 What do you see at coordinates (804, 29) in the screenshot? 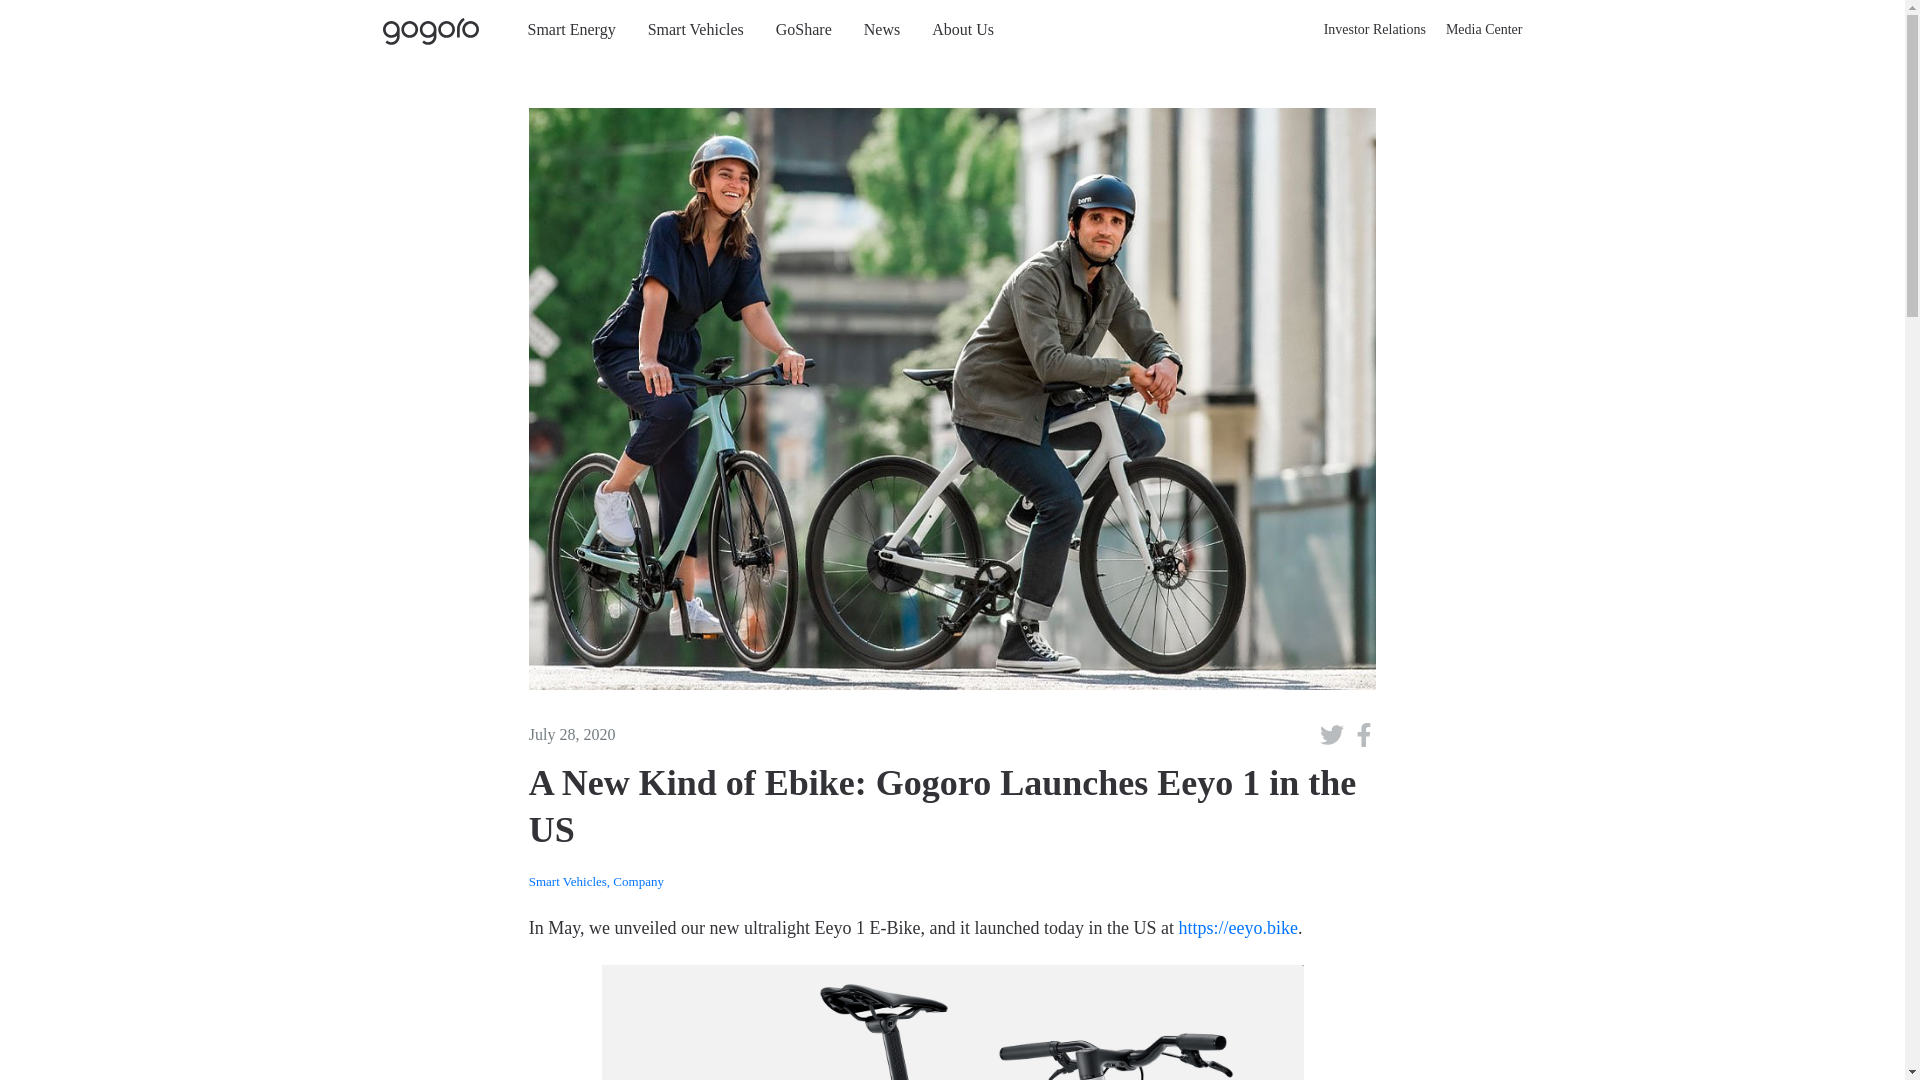
I see `GoShare` at bounding box center [804, 29].